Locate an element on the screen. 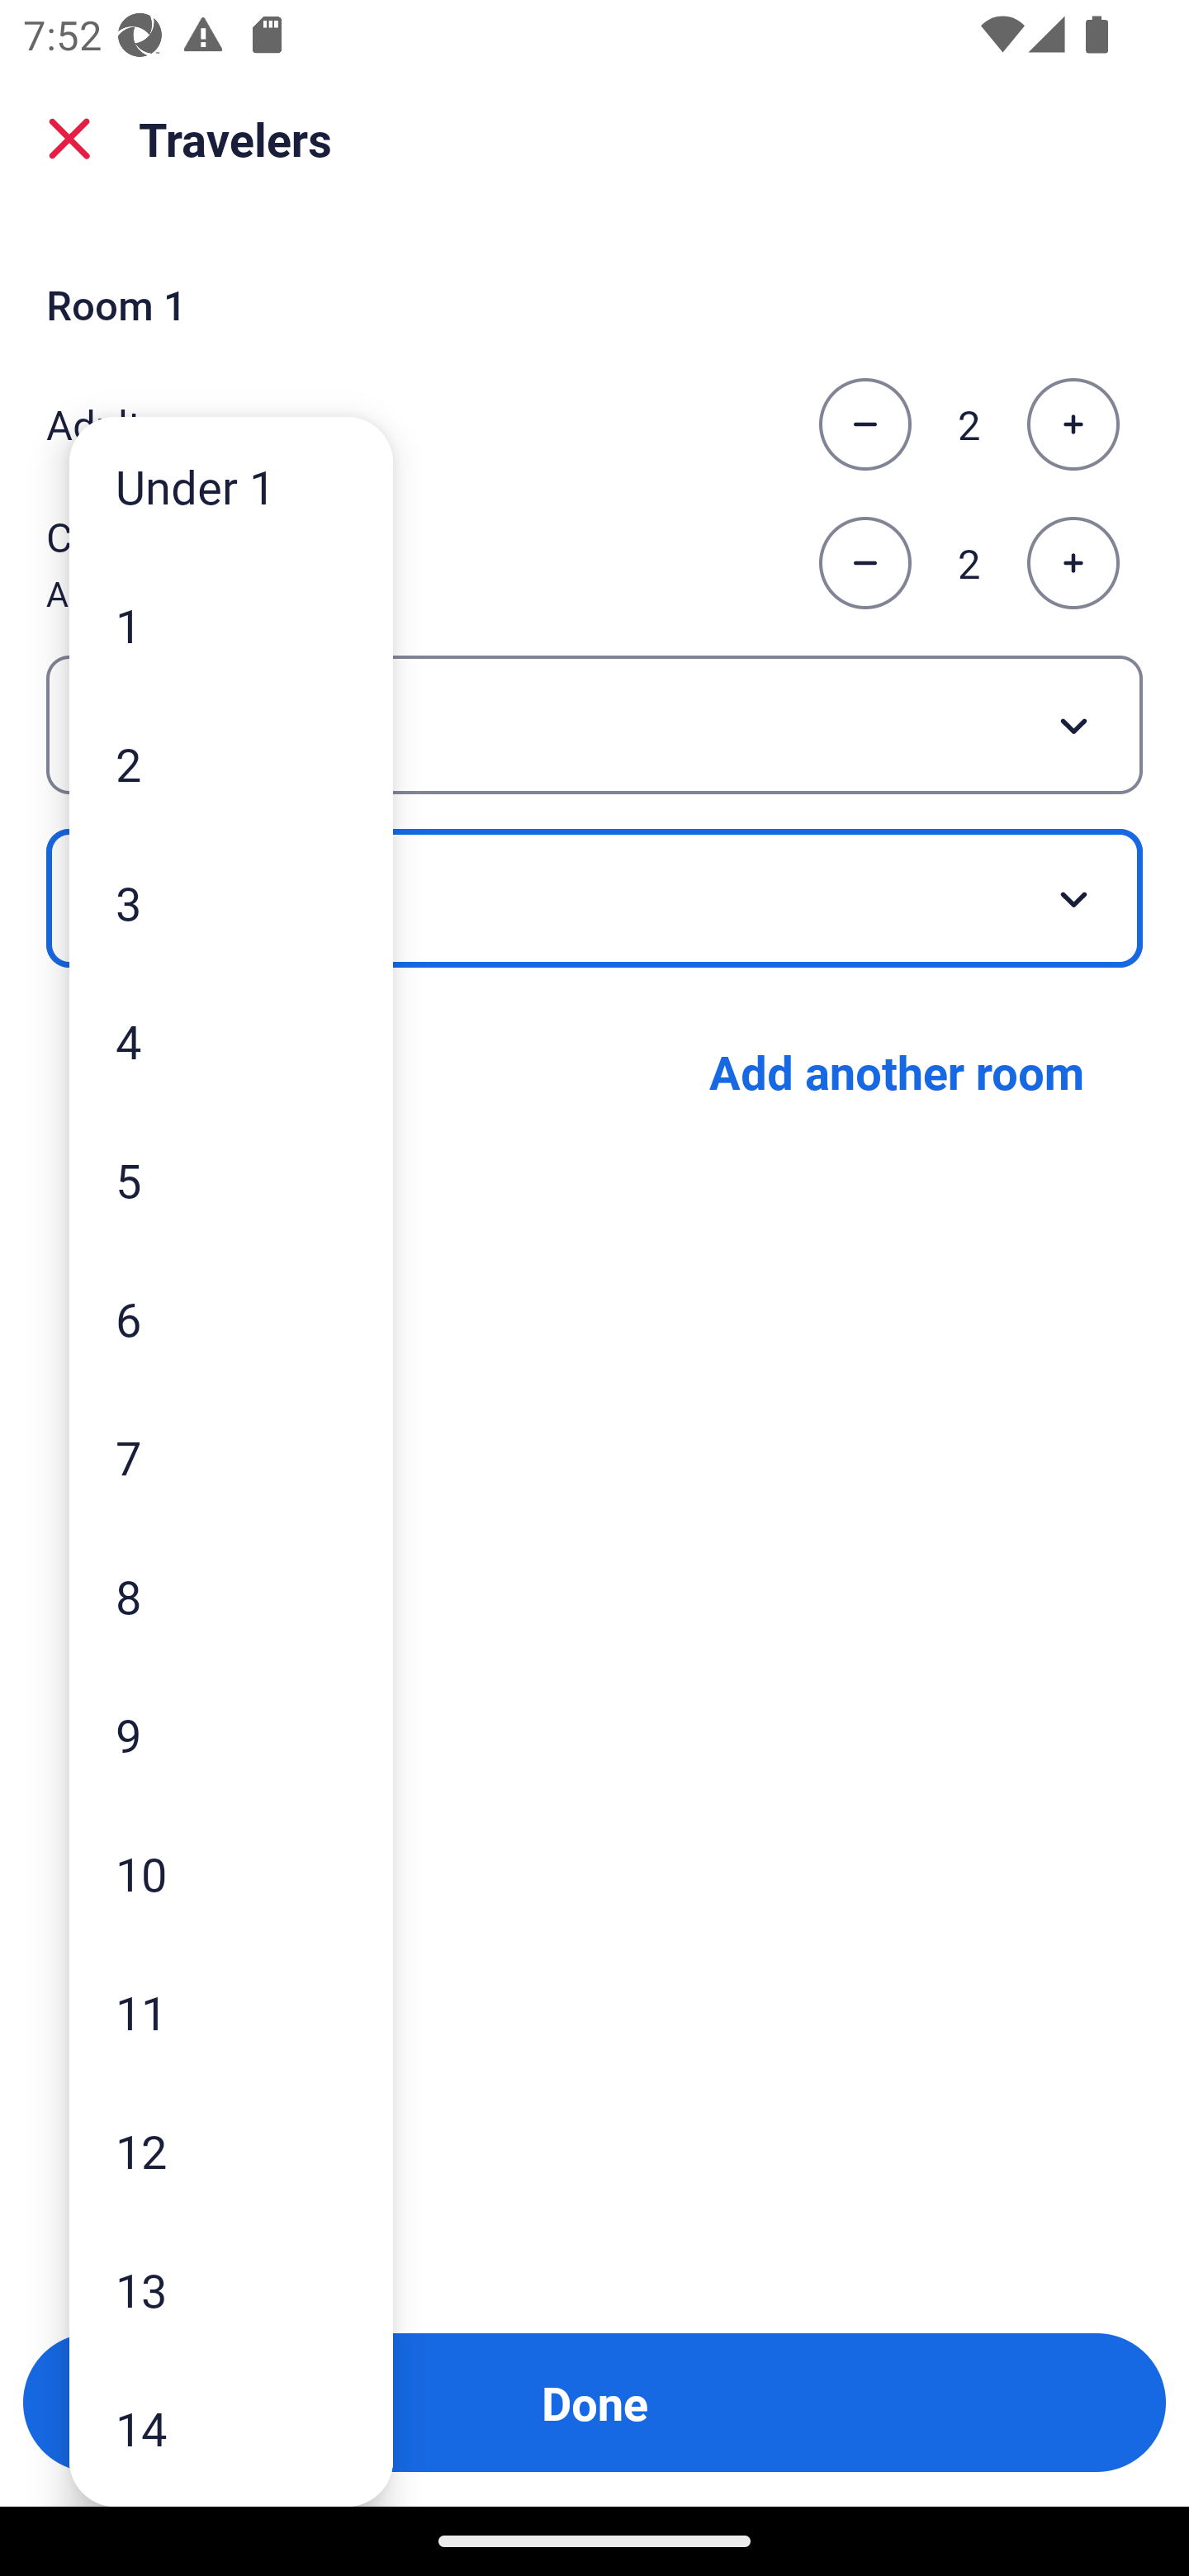 Image resolution: width=1189 pixels, height=2576 pixels. 2 is located at coordinates (231, 763).